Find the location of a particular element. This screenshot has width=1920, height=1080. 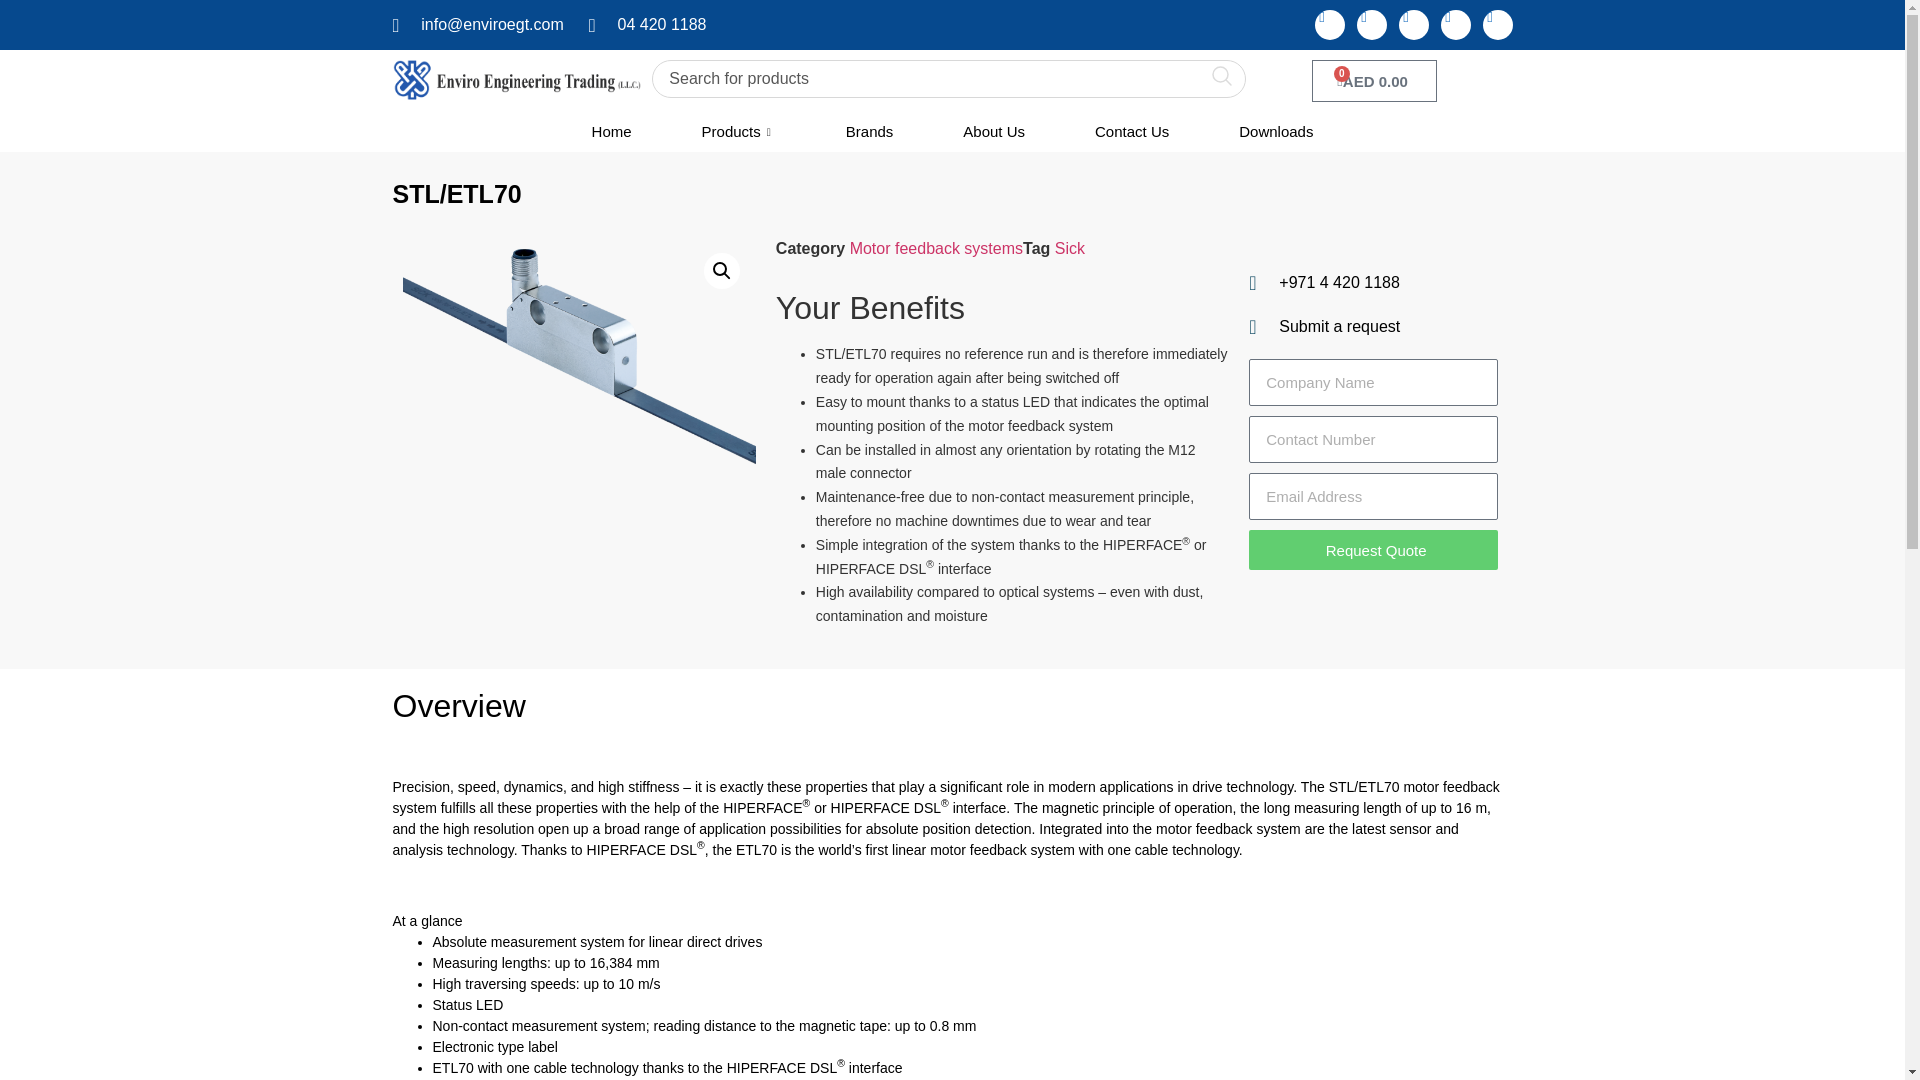

Enviro-LOGO is located at coordinates (611, 131).